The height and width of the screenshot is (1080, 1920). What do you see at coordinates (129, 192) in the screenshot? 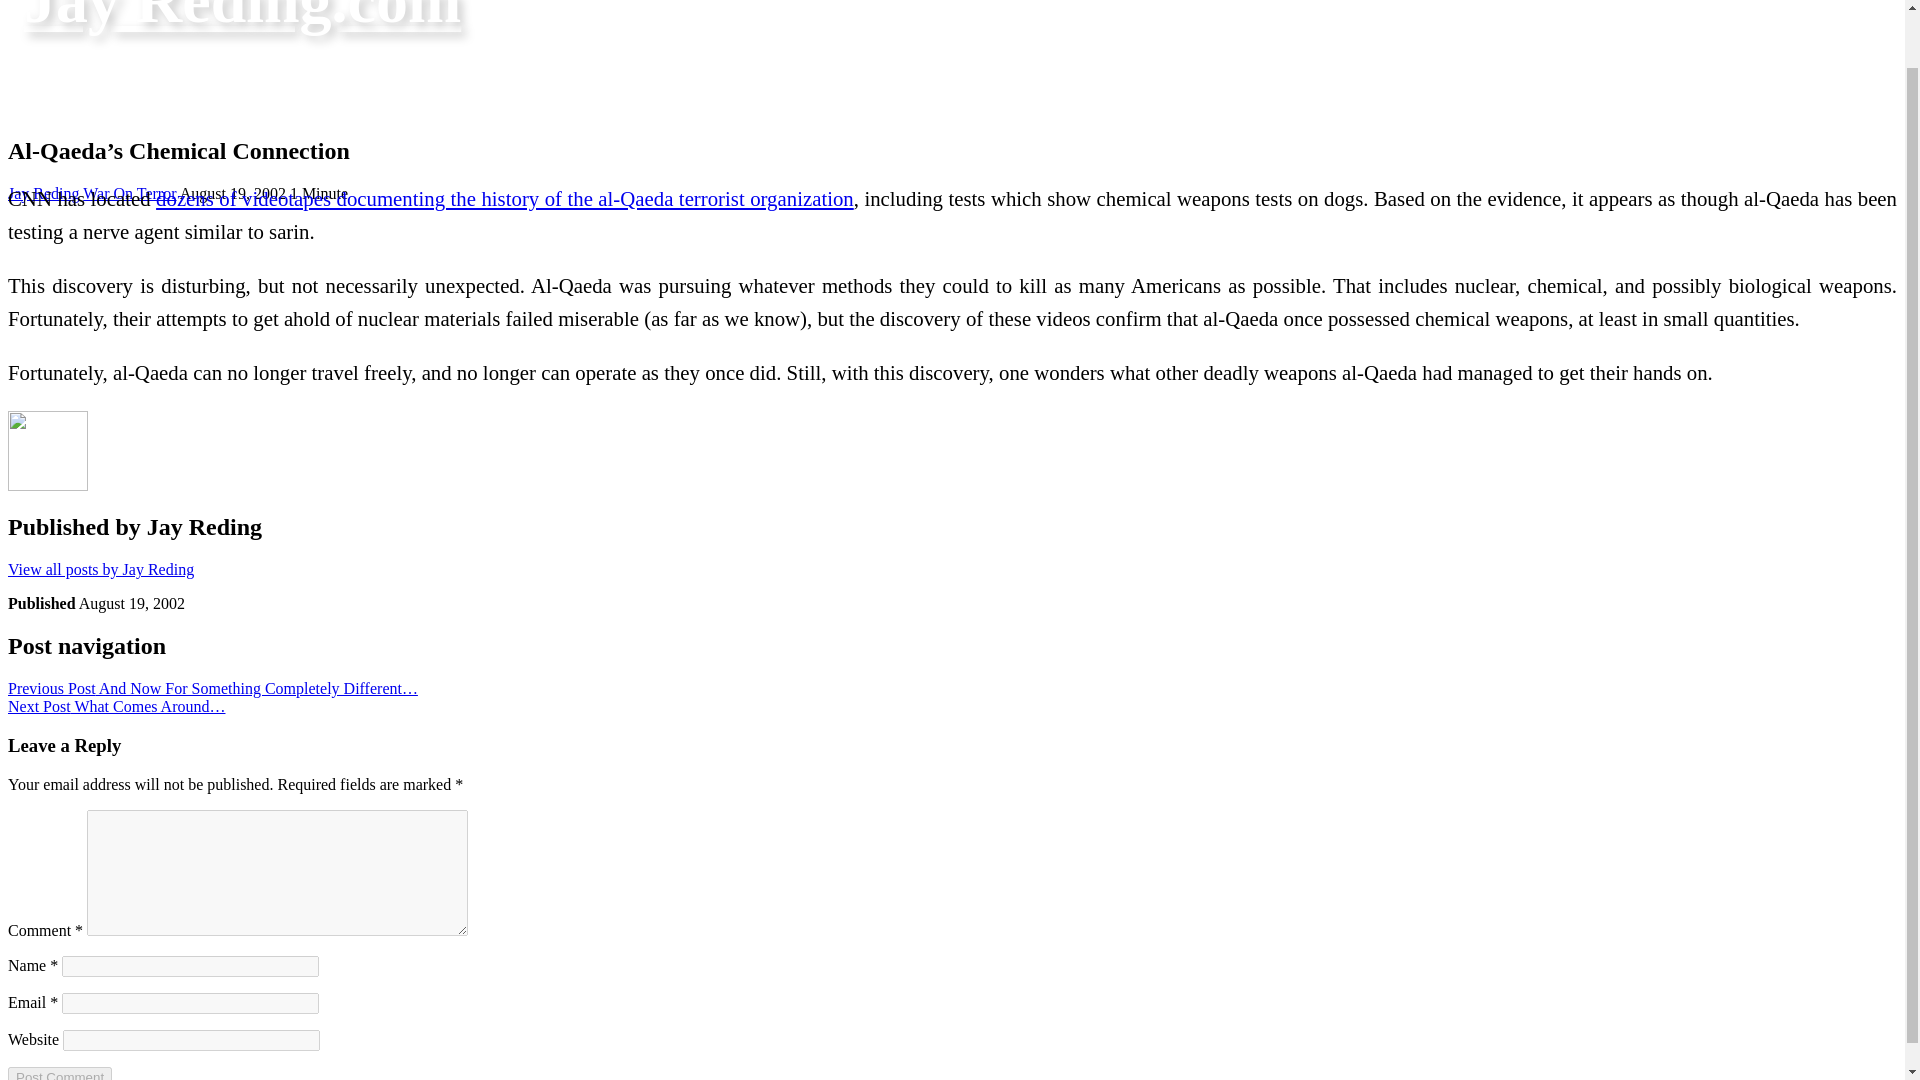
I see `War On Terror` at bounding box center [129, 192].